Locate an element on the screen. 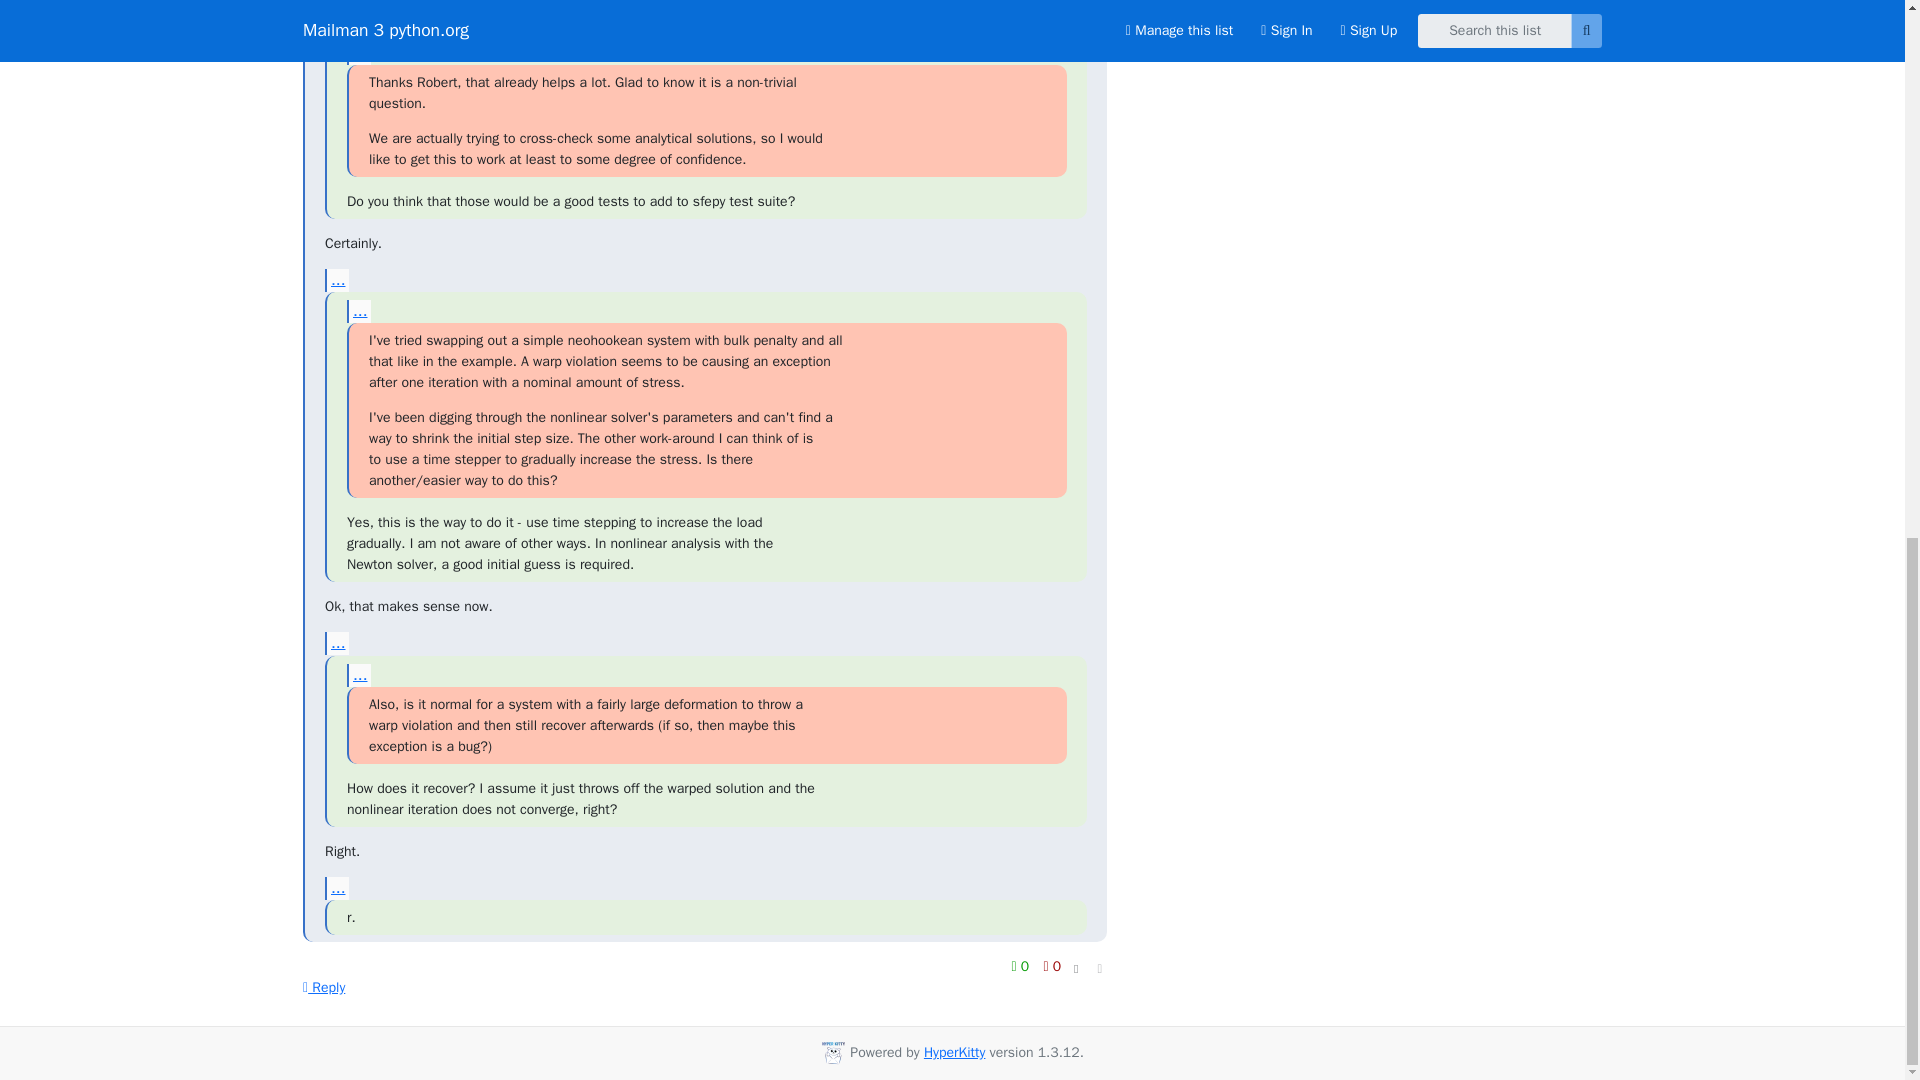 The width and height of the screenshot is (1920, 1080). ... is located at coordinates (336, 642).